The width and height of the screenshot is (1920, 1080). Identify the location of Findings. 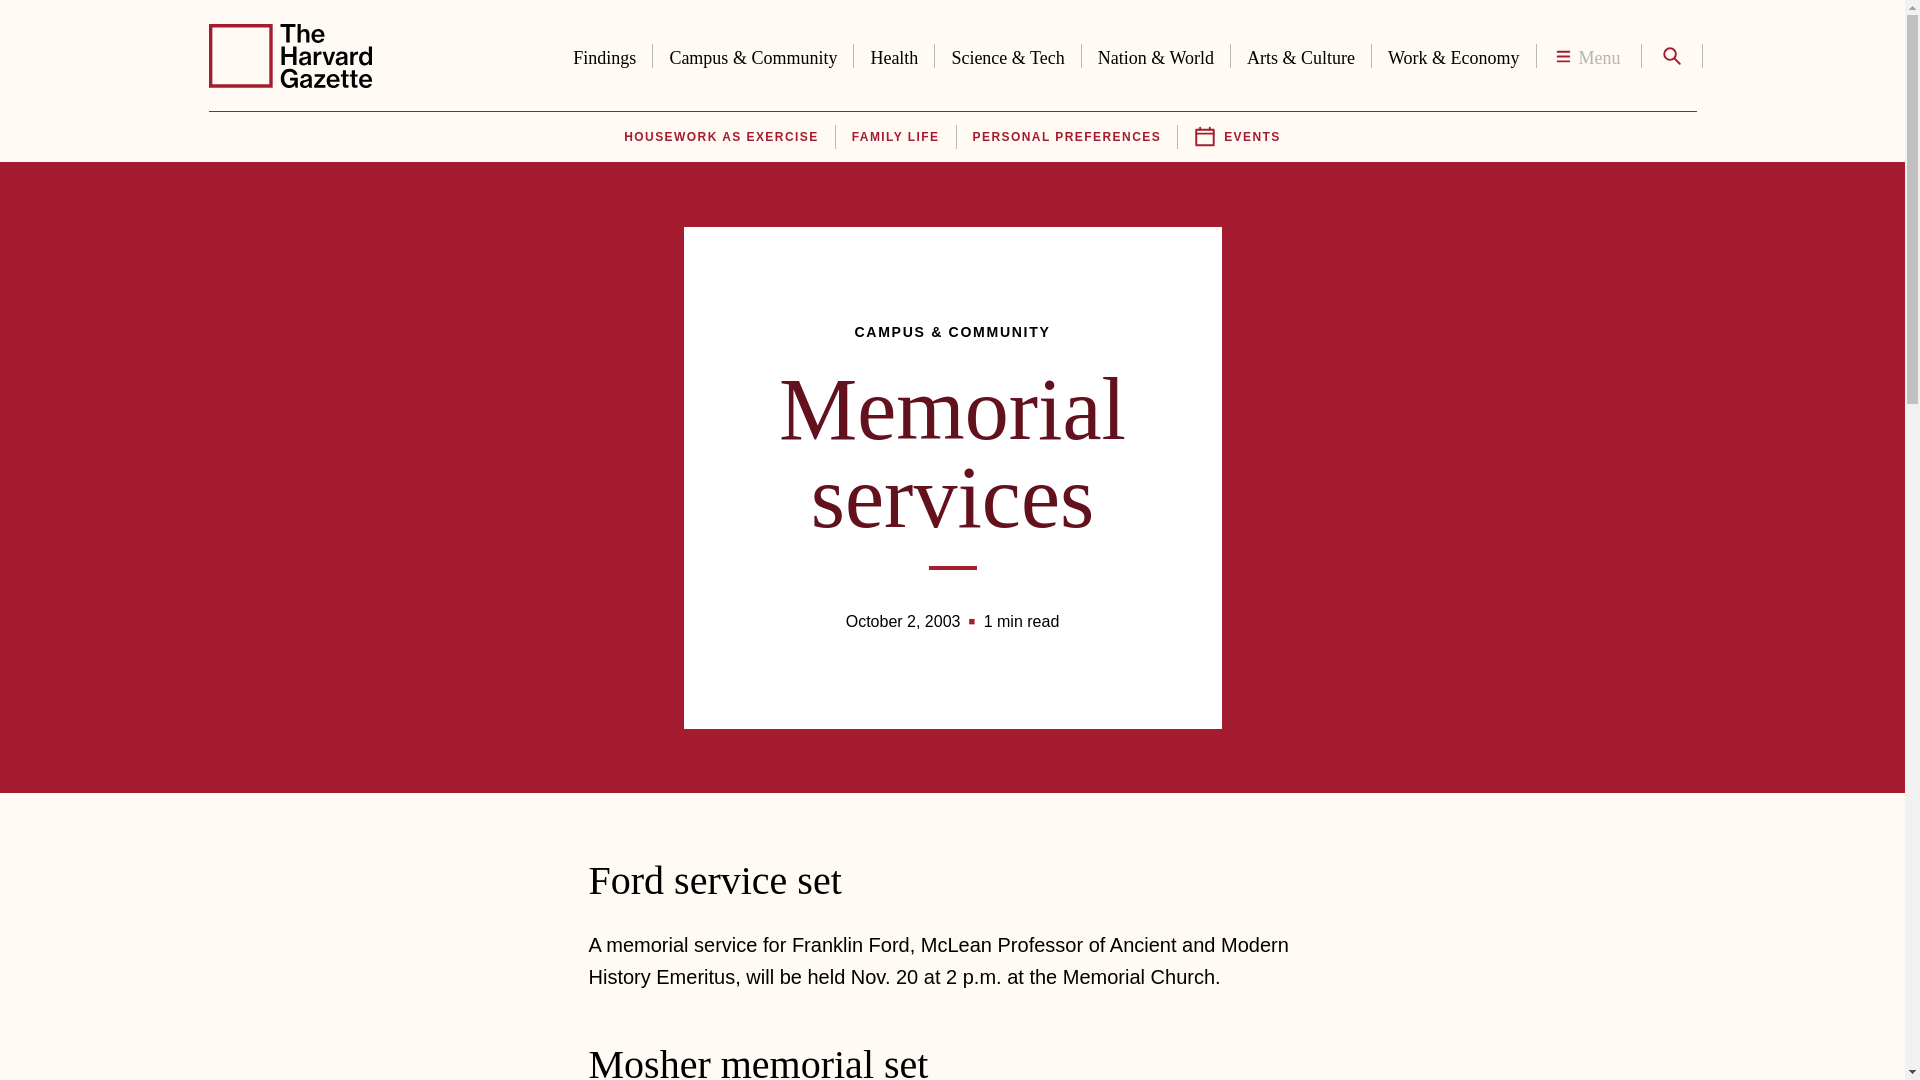
(604, 54).